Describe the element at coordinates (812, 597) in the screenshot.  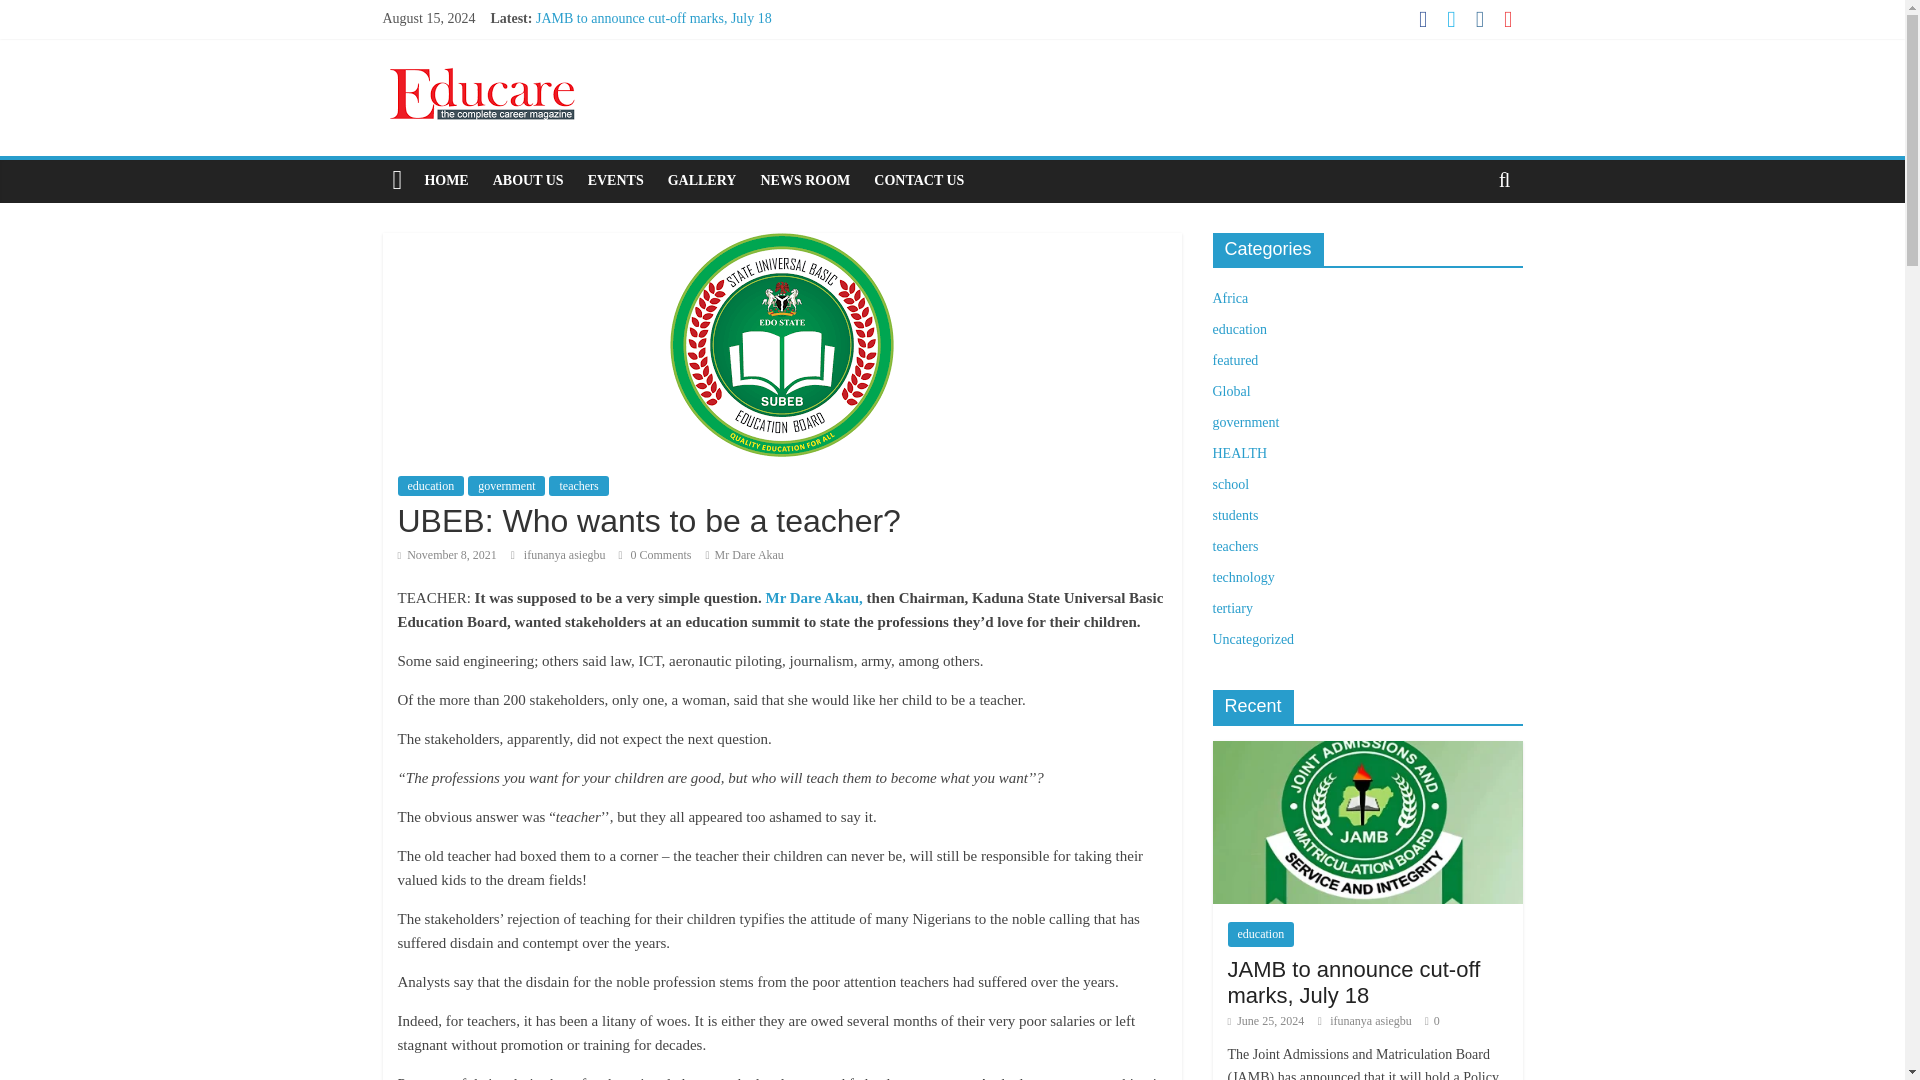
I see `Mr Dare Akau,` at that location.